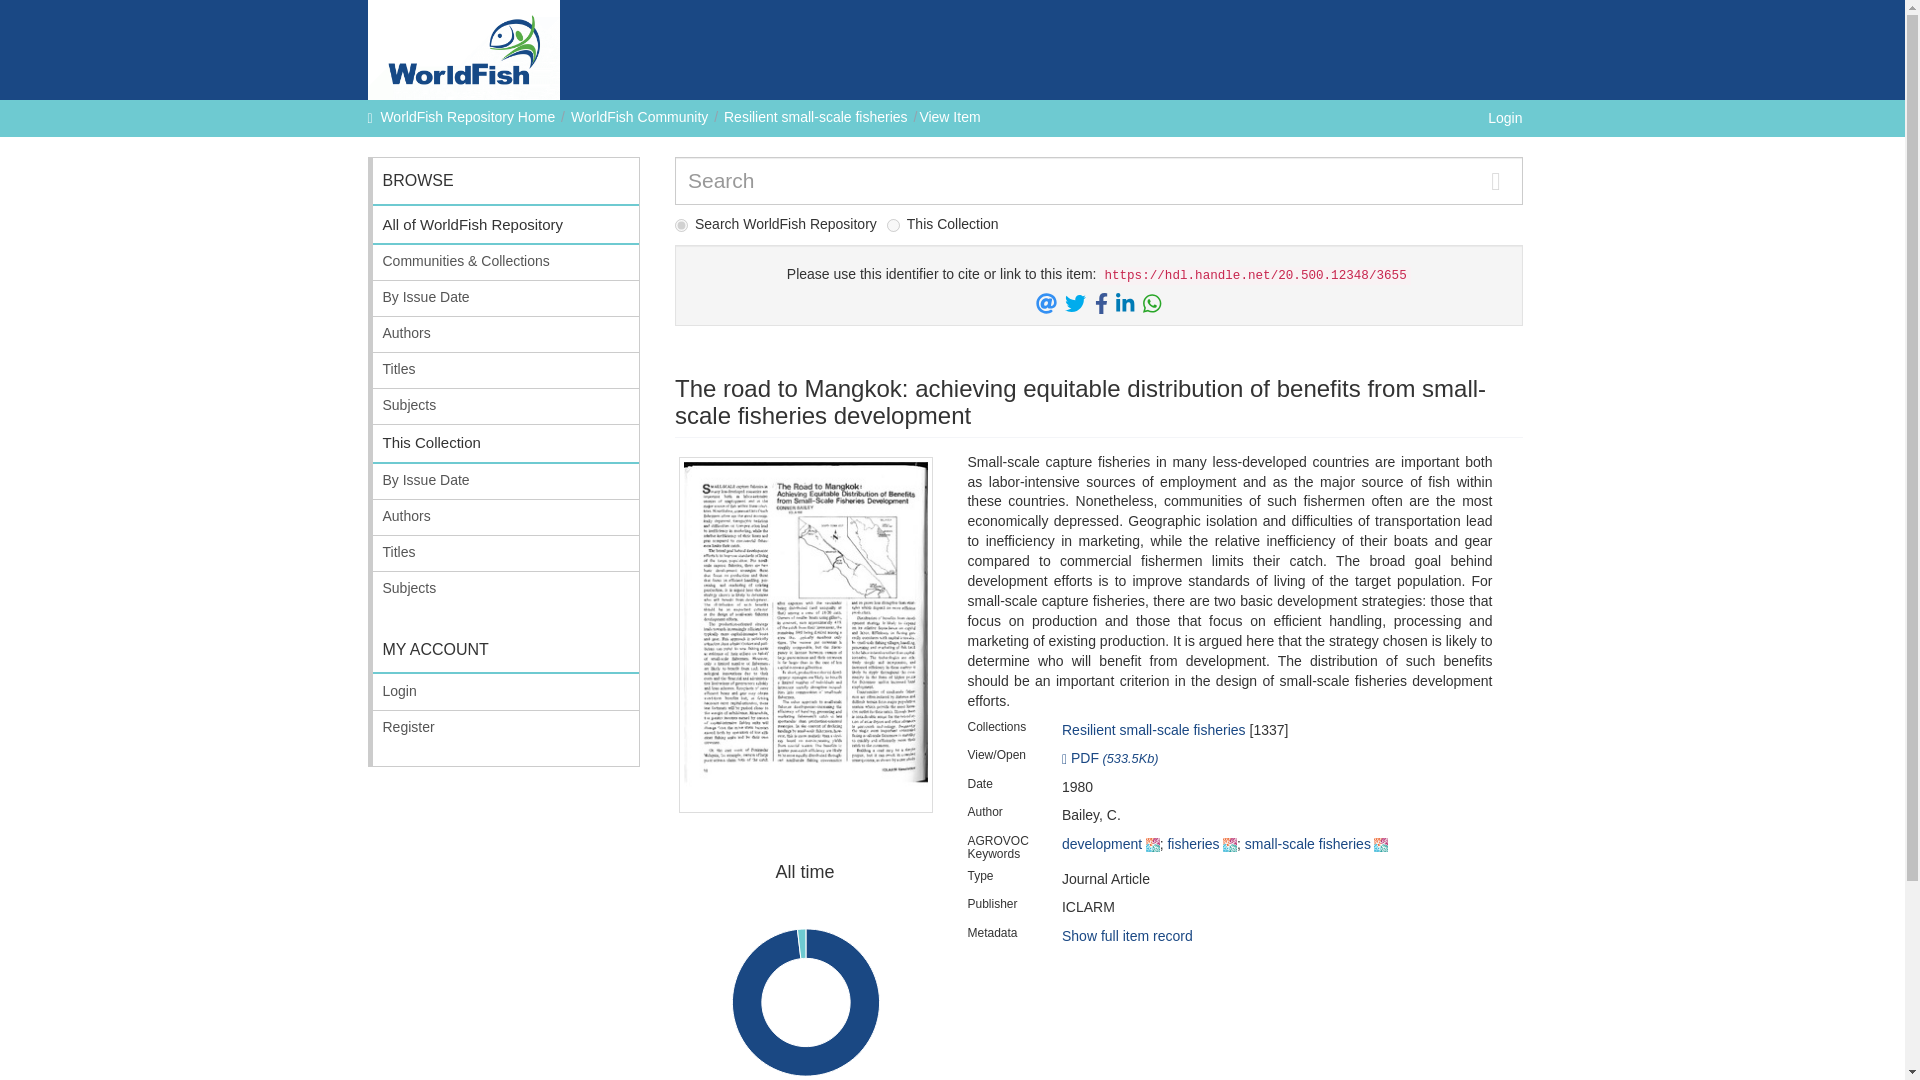  I want to click on Subjects, so click(506, 406).